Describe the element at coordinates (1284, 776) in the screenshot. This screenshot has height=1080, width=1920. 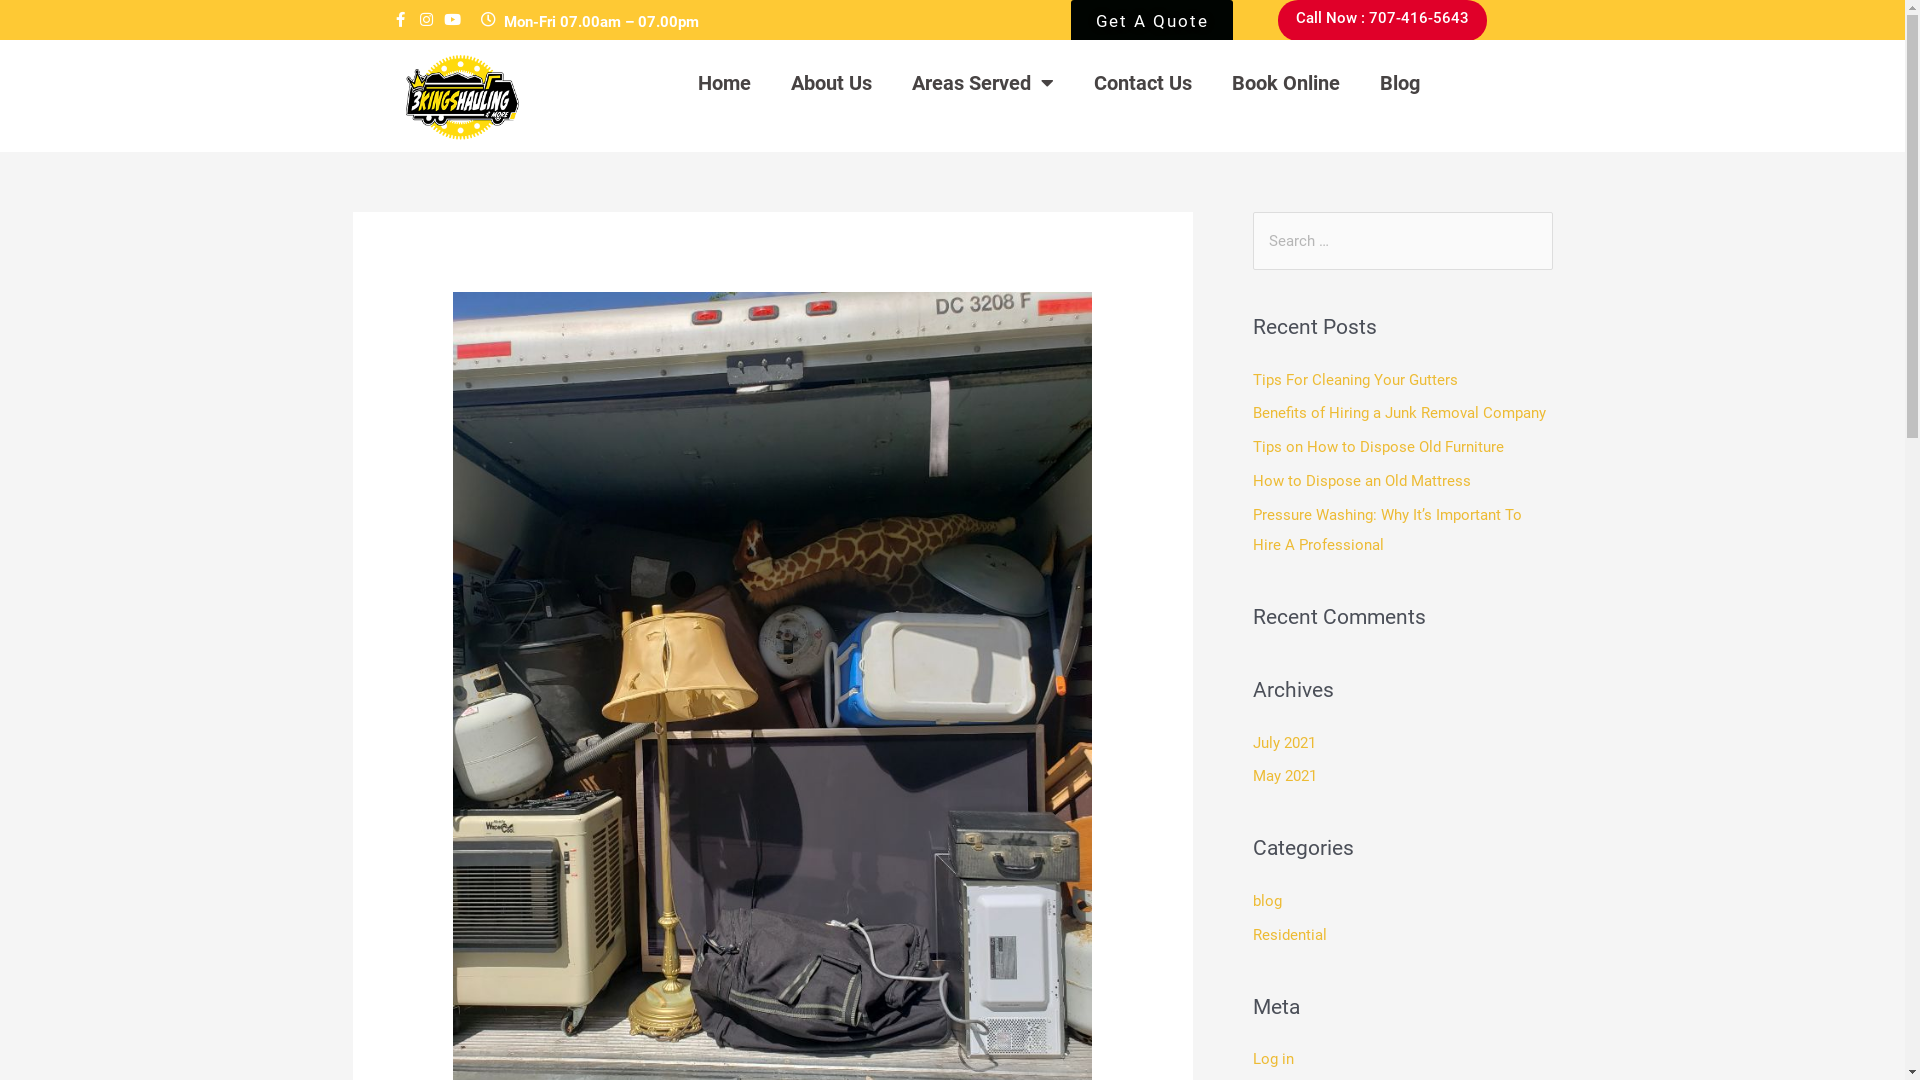
I see `May 2021` at that location.